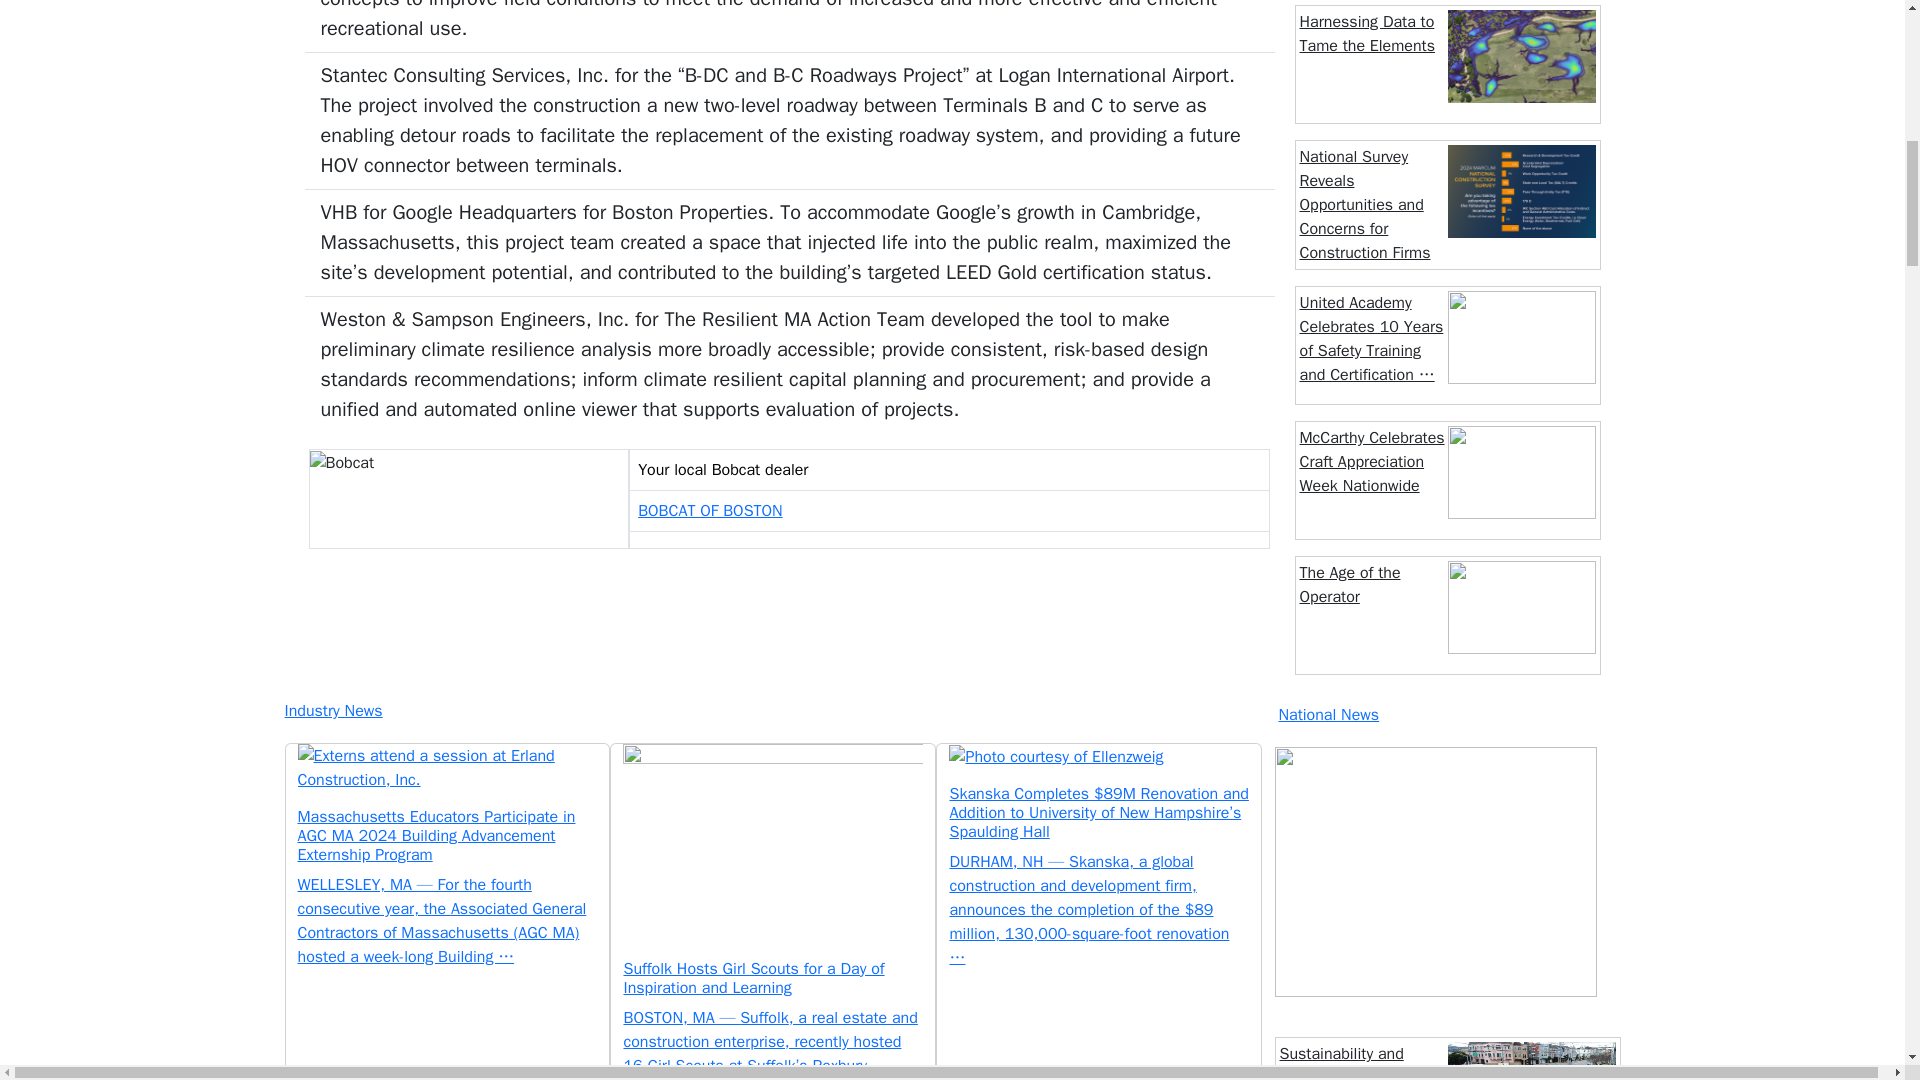 Image resolution: width=1920 pixels, height=1080 pixels. Describe the element at coordinates (709, 510) in the screenshot. I see `BOBCAT OF BOSTON` at that location.